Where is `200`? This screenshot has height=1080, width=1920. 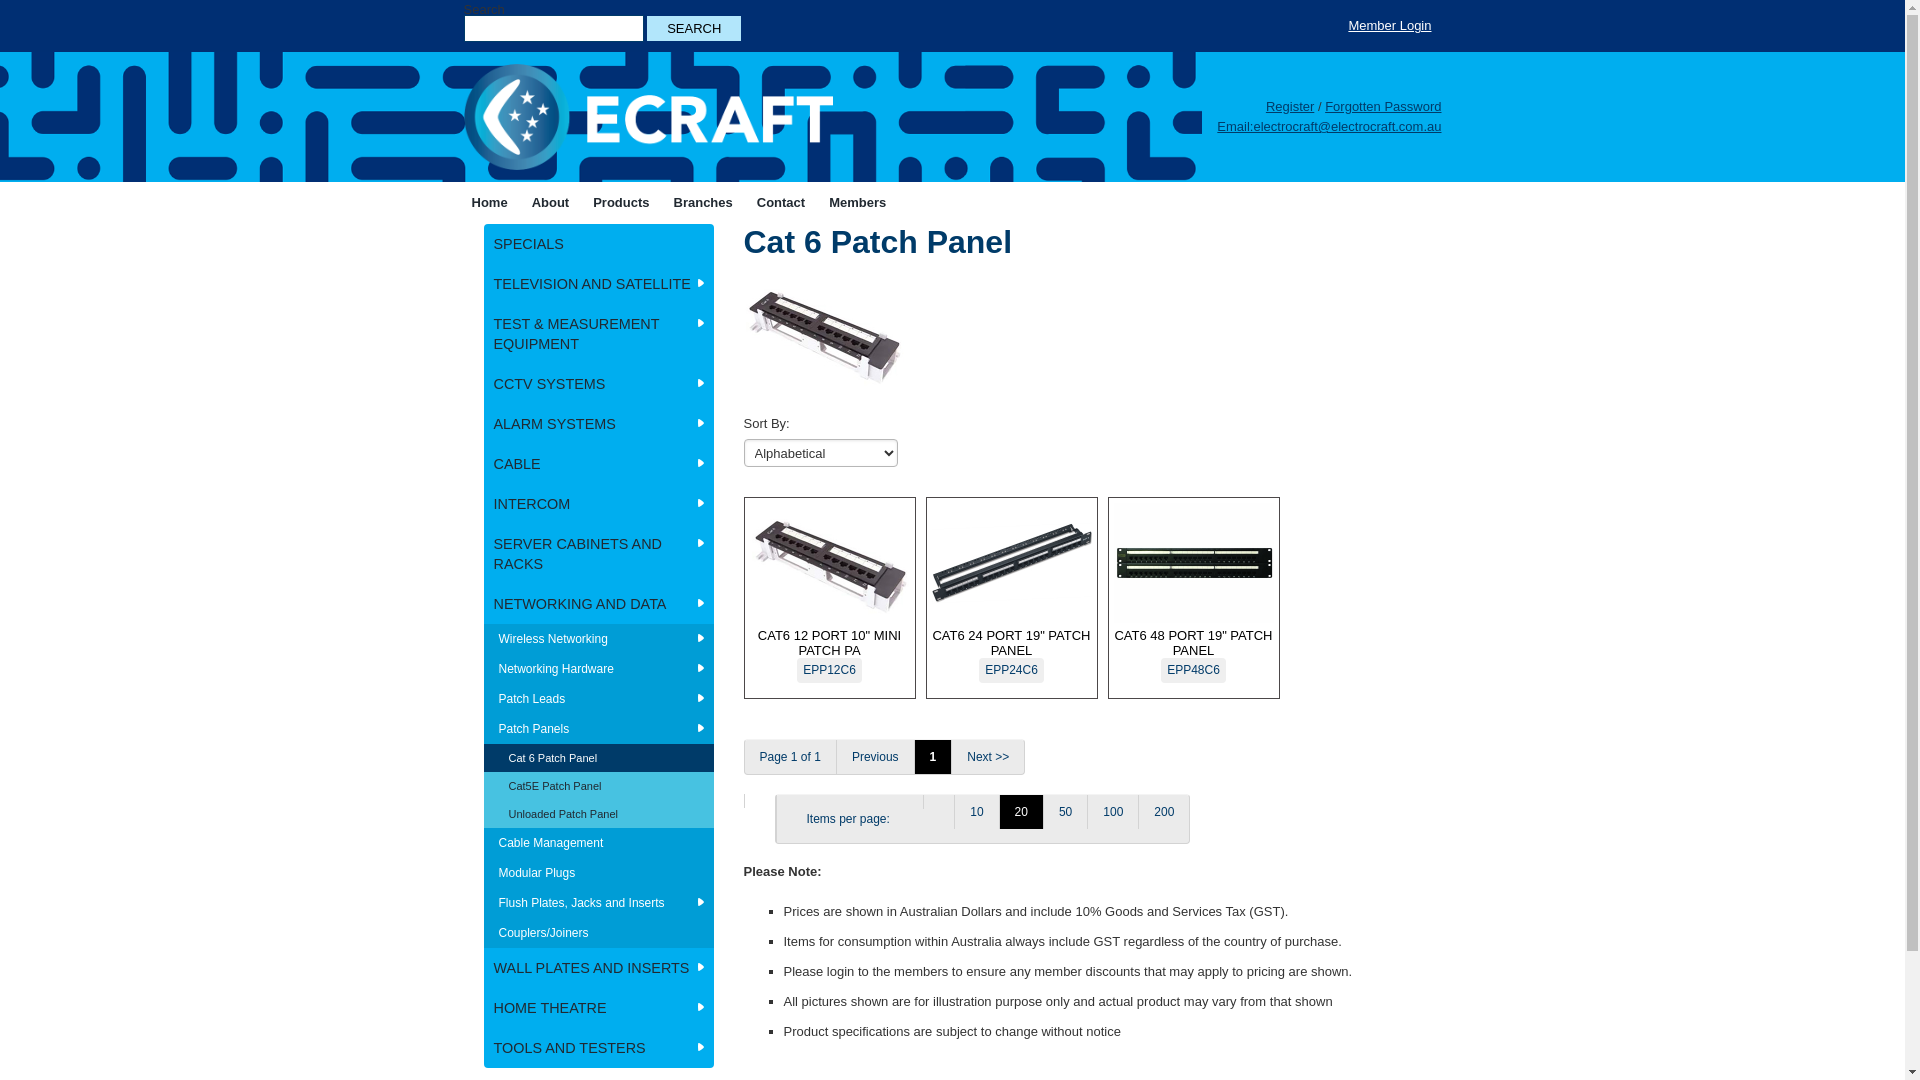 200 is located at coordinates (1164, 812).